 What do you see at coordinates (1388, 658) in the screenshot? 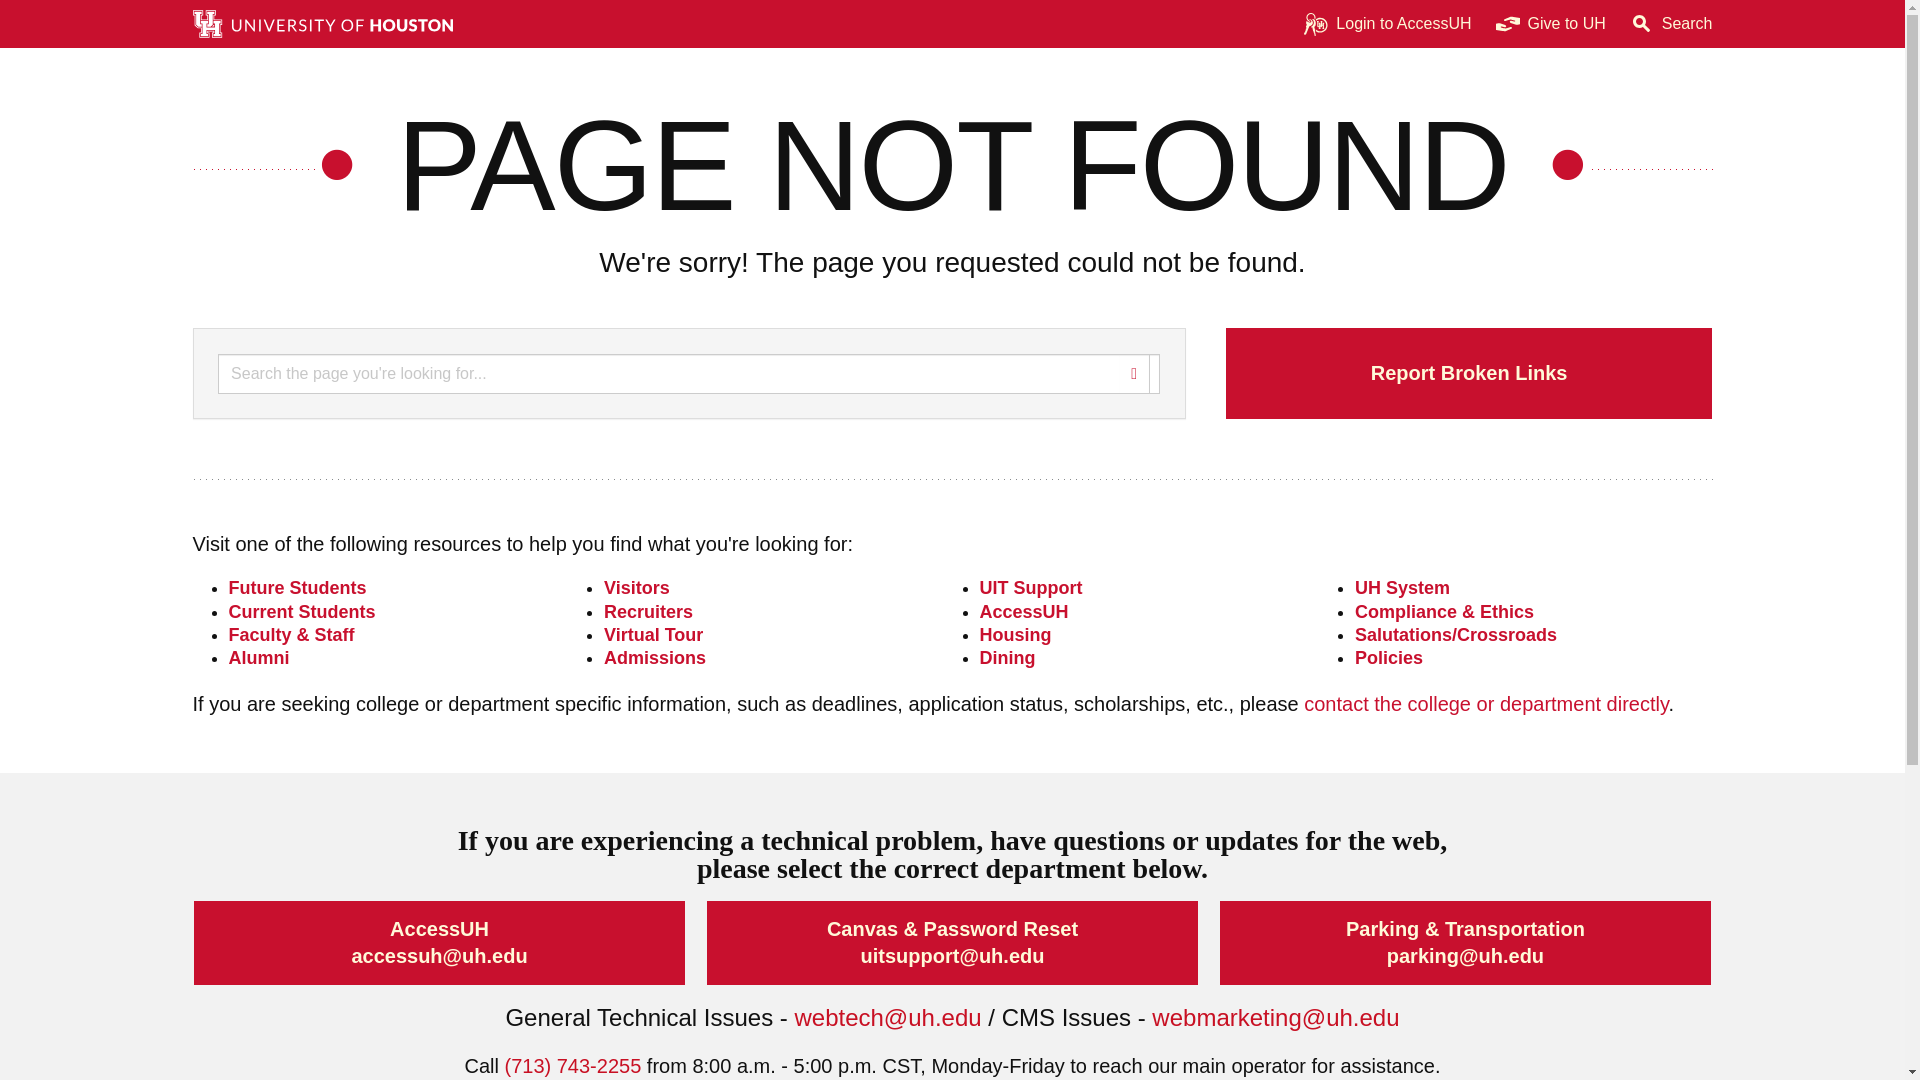
I see `Policies` at bounding box center [1388, 658].